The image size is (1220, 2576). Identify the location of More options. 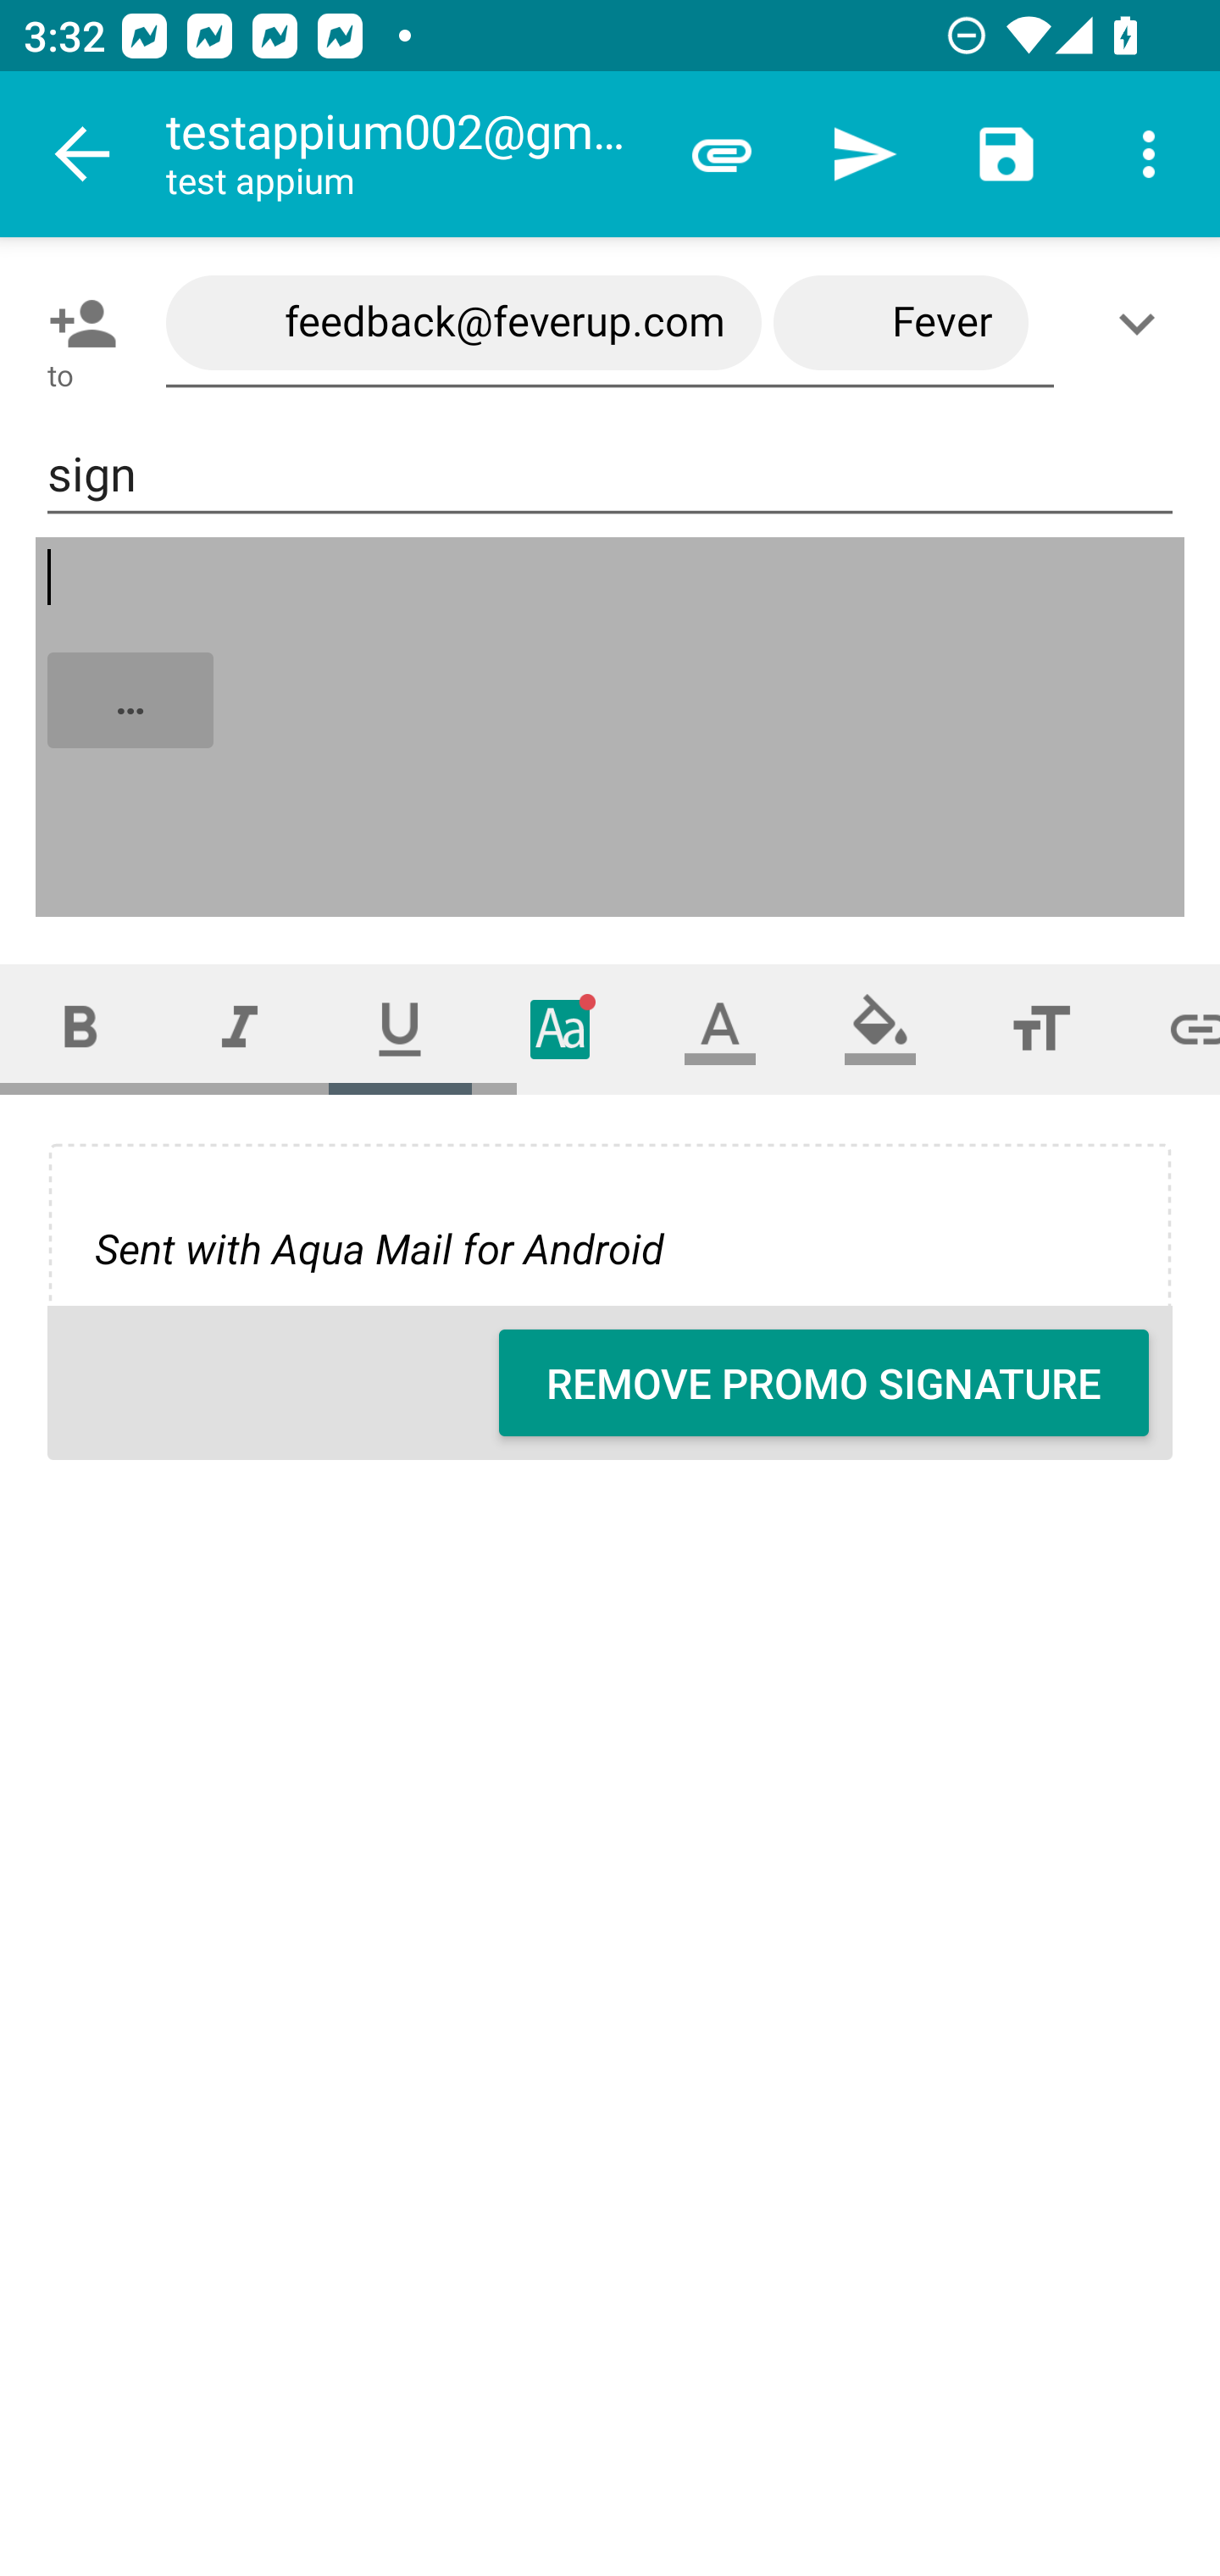
(1149, 154).